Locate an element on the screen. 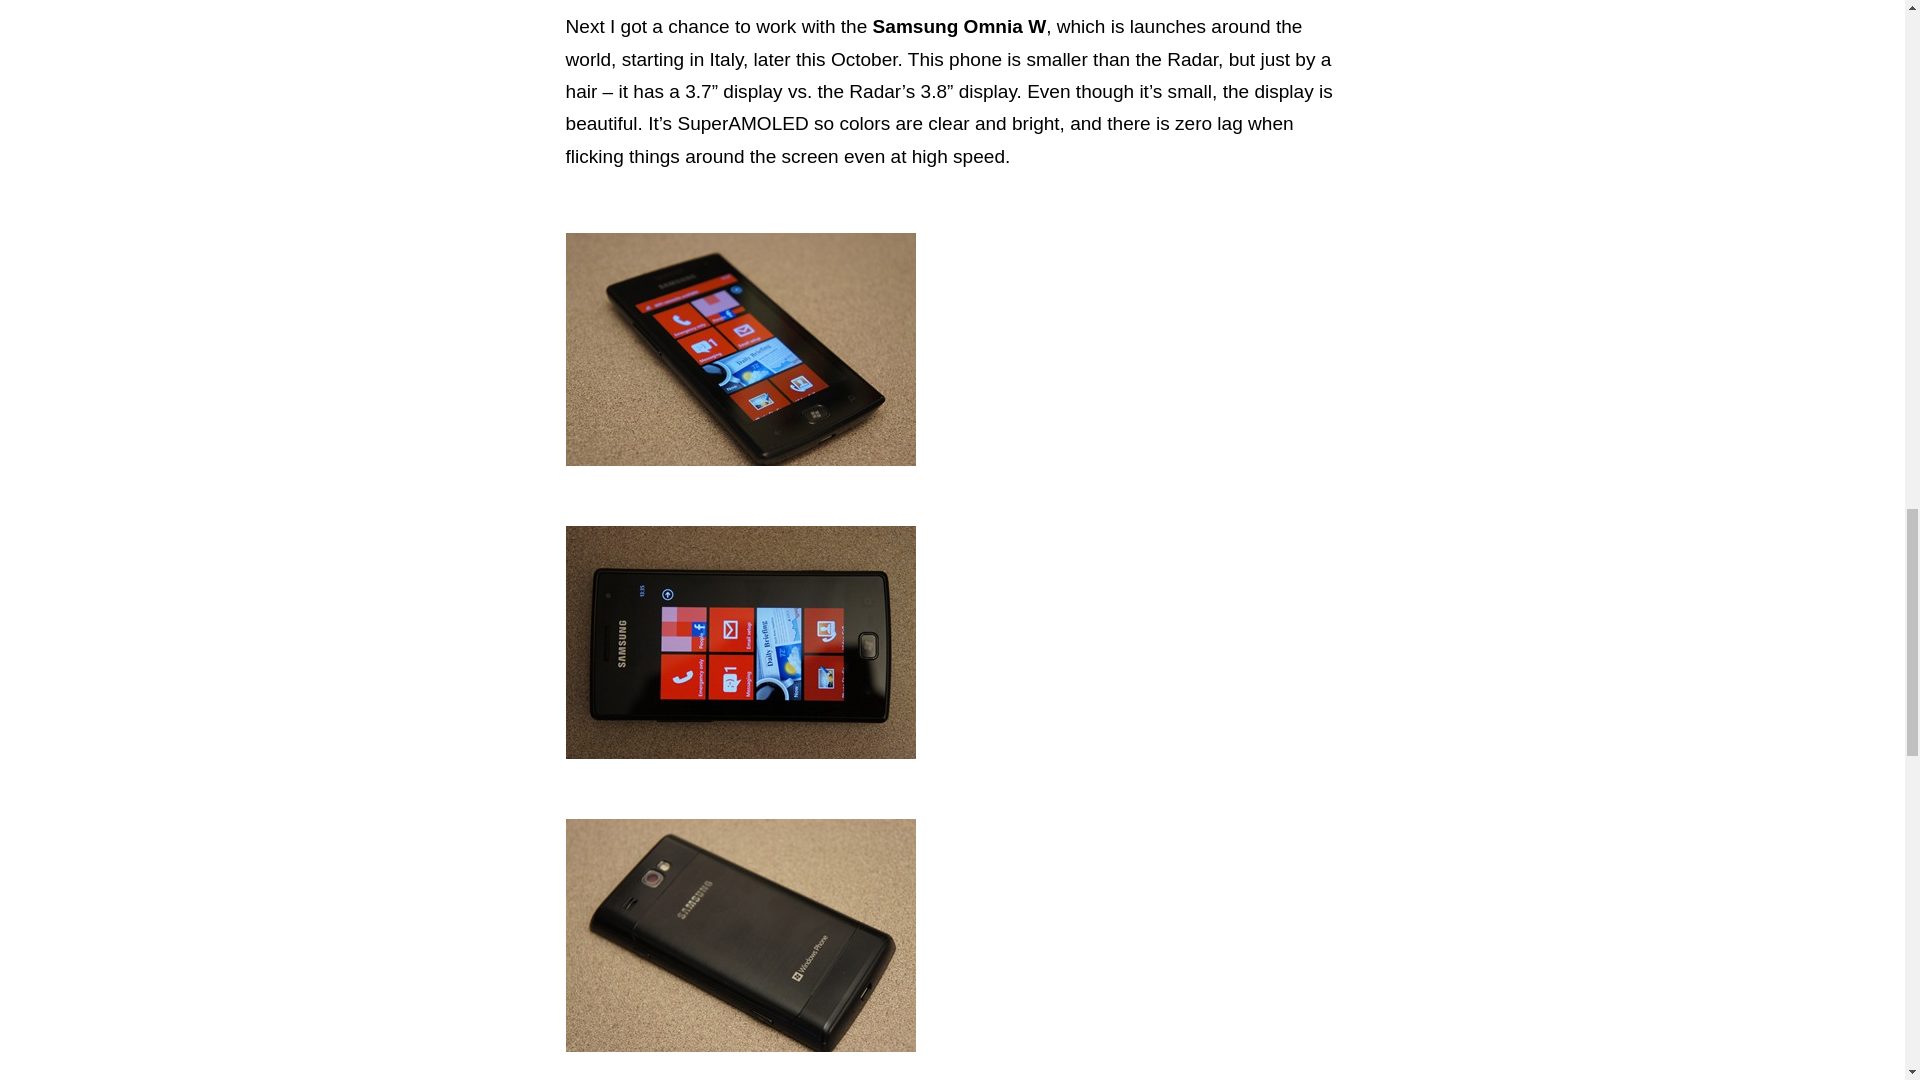 The image size is (1920, 1080). DSC01003 is located at coordinates (740, 349).